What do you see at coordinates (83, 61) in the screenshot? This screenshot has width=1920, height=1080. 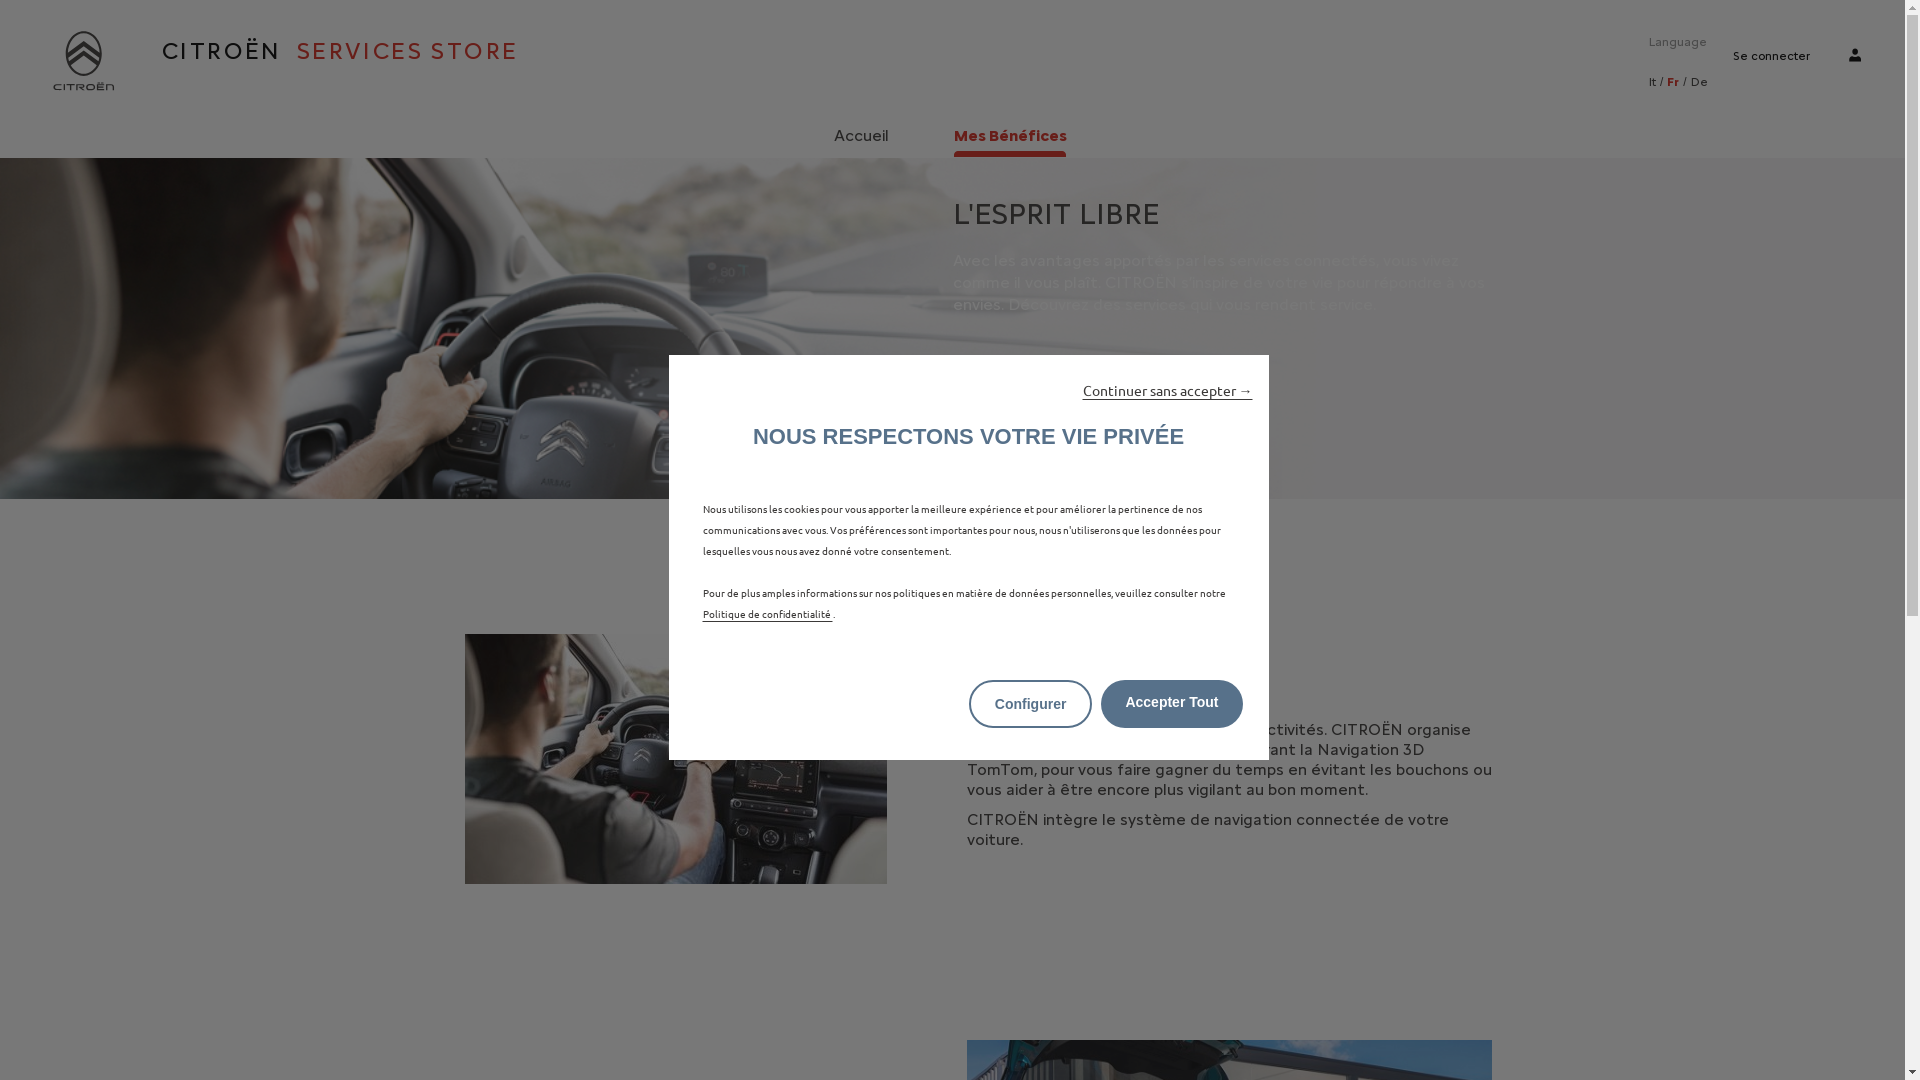 I see `Home` at bounding box center [83, 61].